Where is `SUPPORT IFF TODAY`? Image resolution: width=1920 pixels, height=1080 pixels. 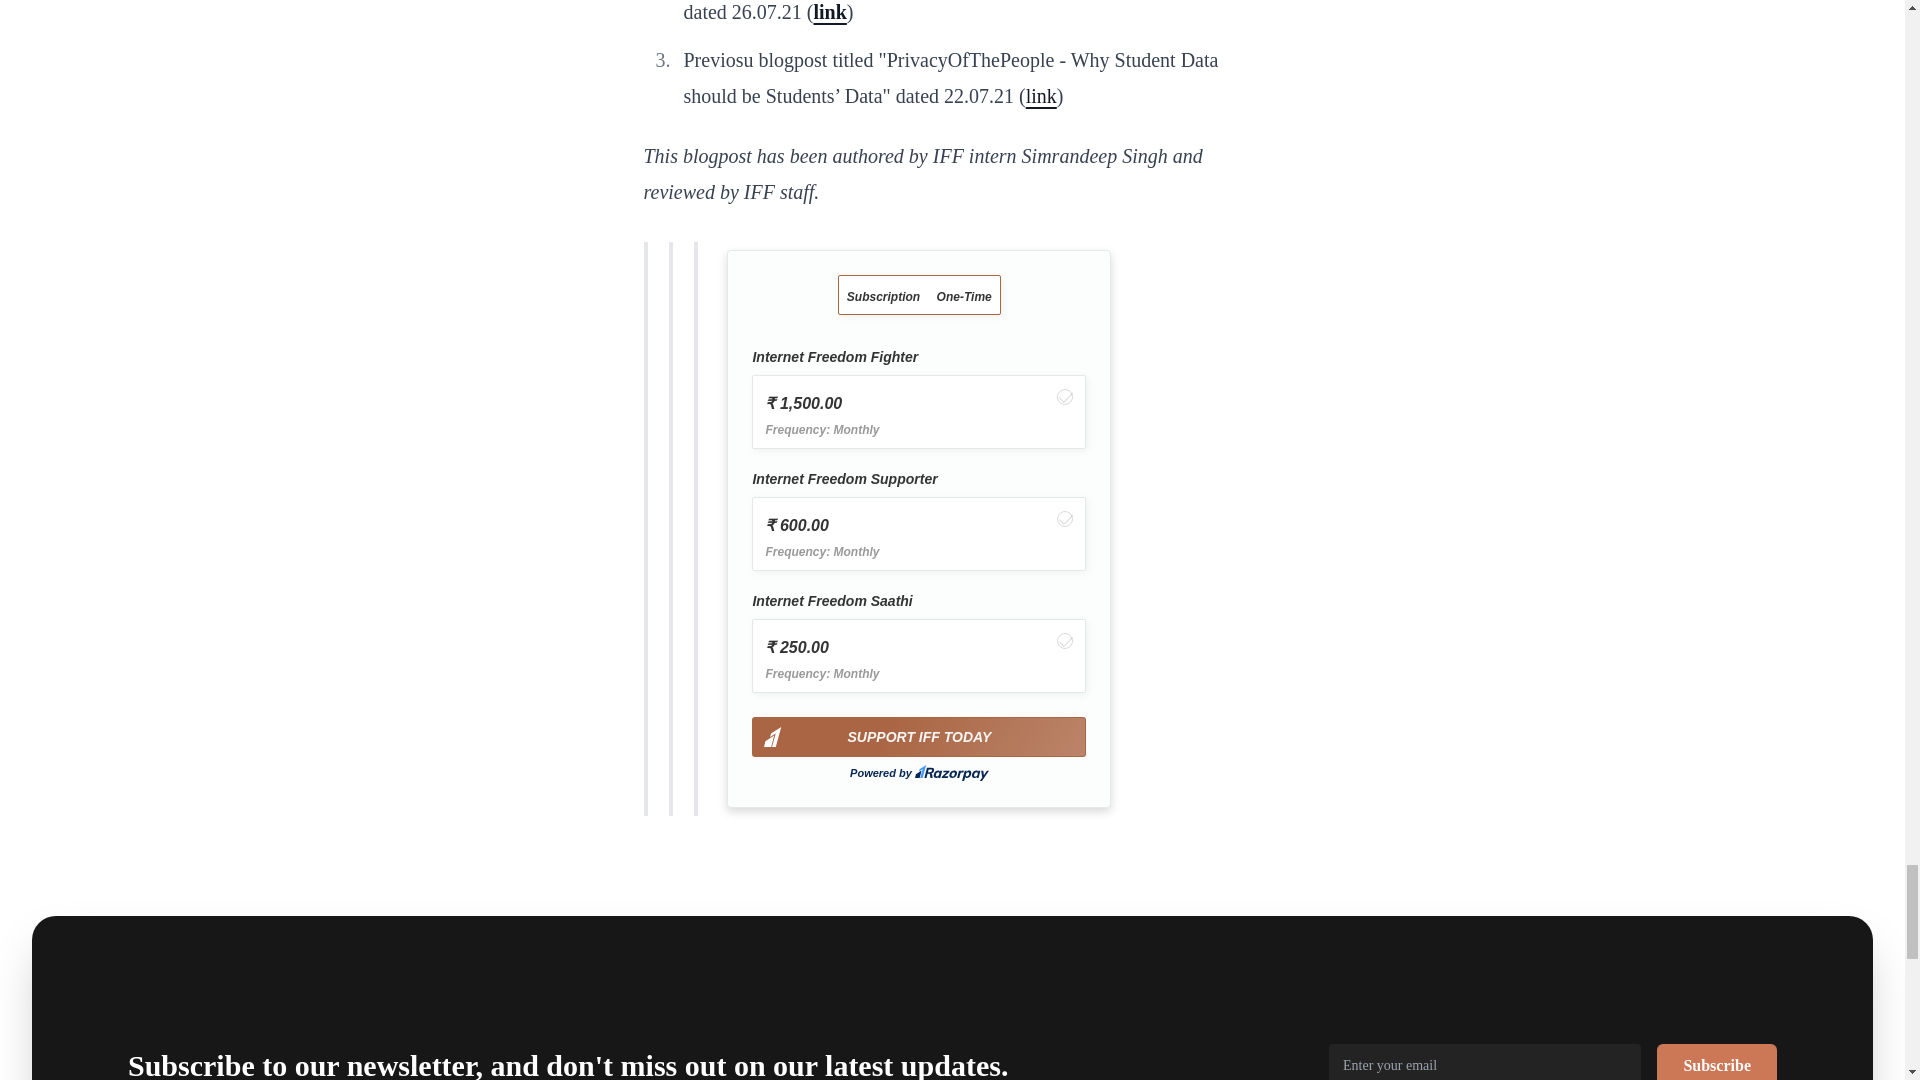
SUPPORT IFF TODAY is located at coordinates (919, 737).